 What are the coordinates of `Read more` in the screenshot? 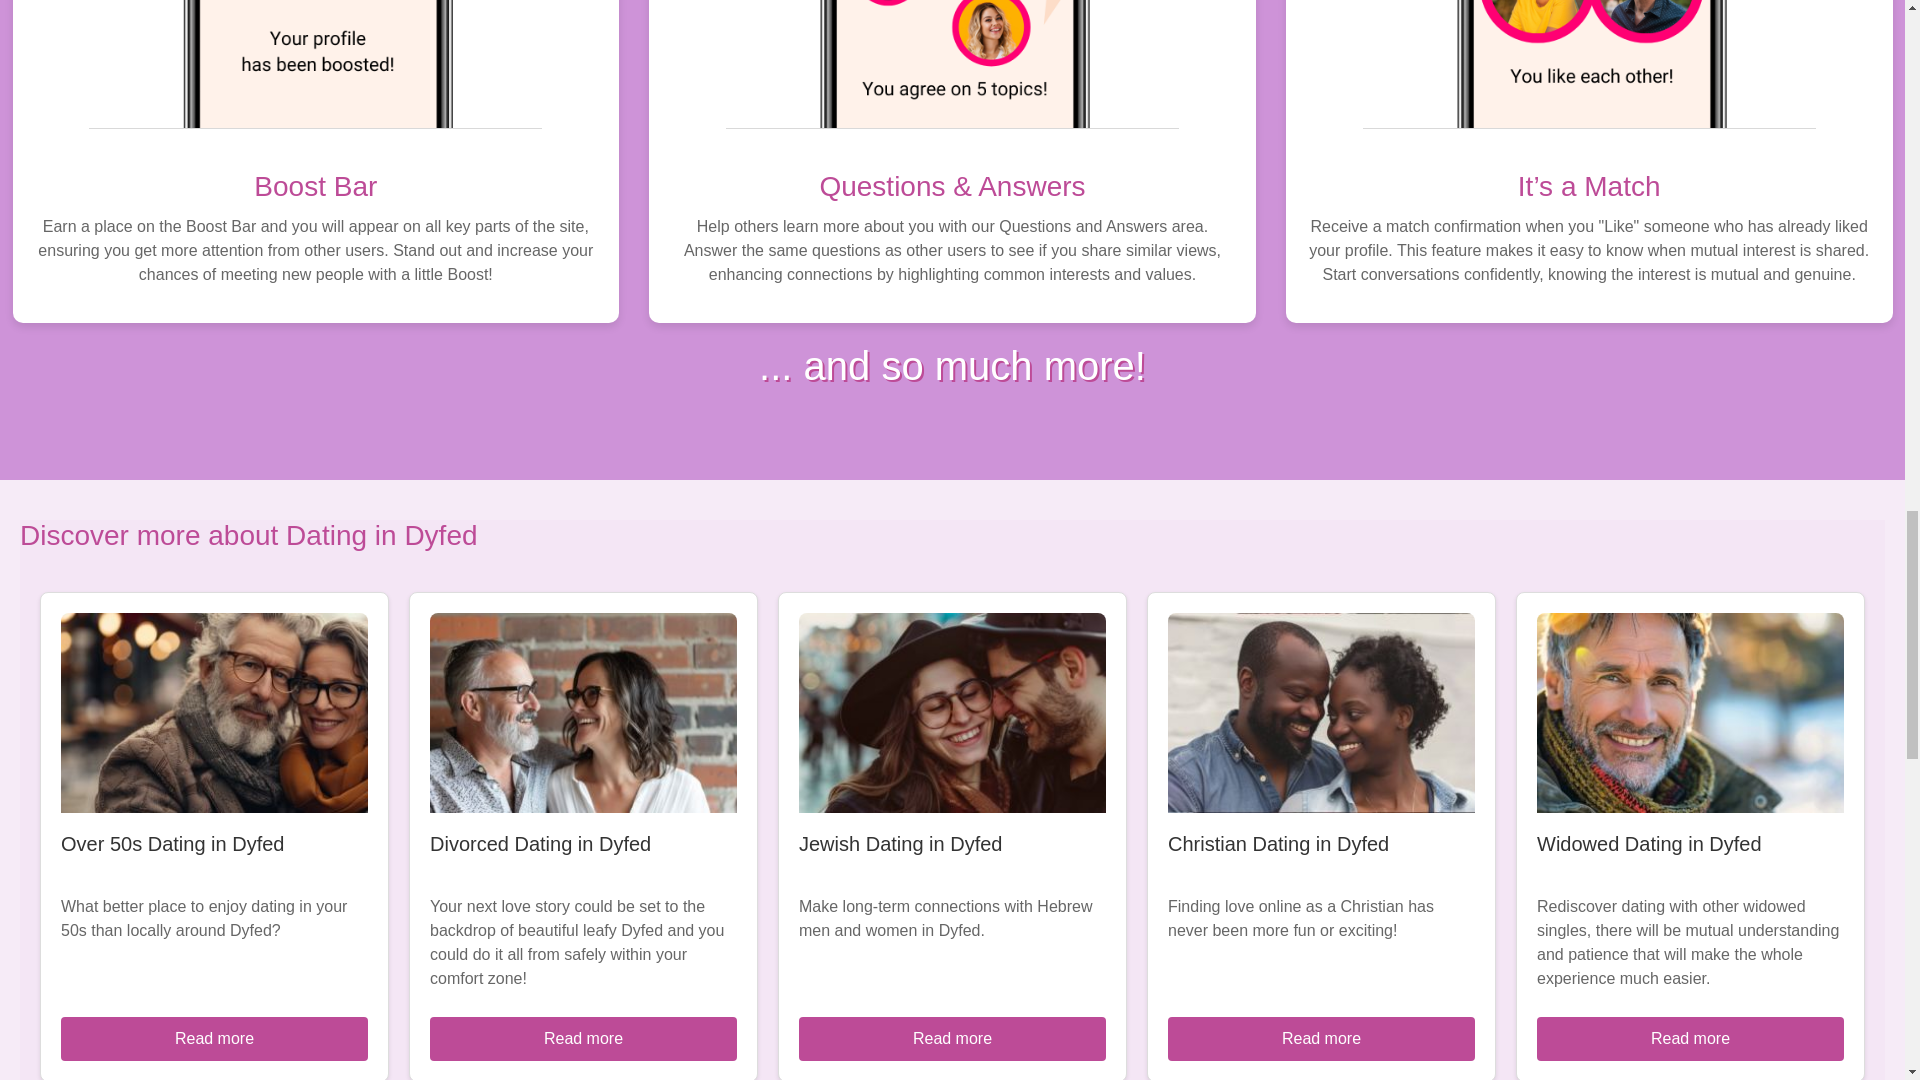 It's located at (584, 1038).